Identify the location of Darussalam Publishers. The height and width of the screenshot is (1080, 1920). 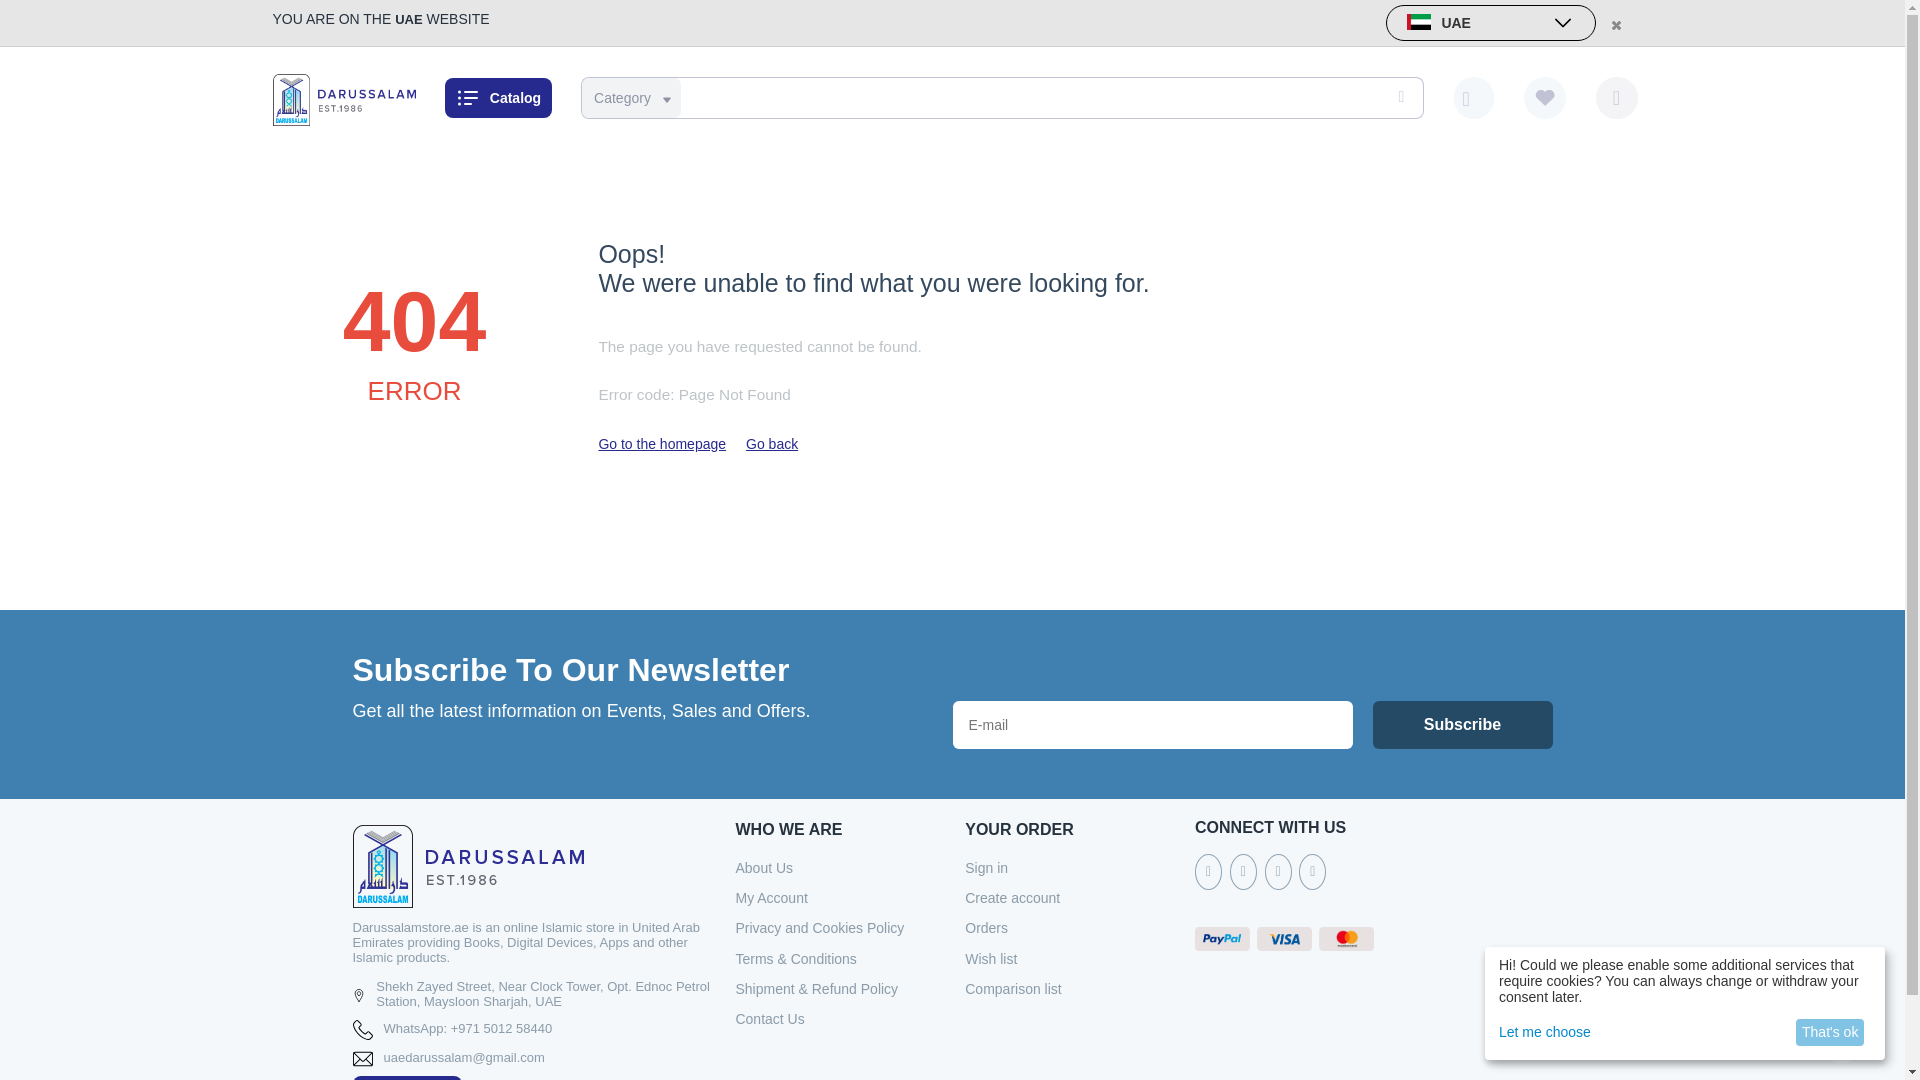
(343, 97).